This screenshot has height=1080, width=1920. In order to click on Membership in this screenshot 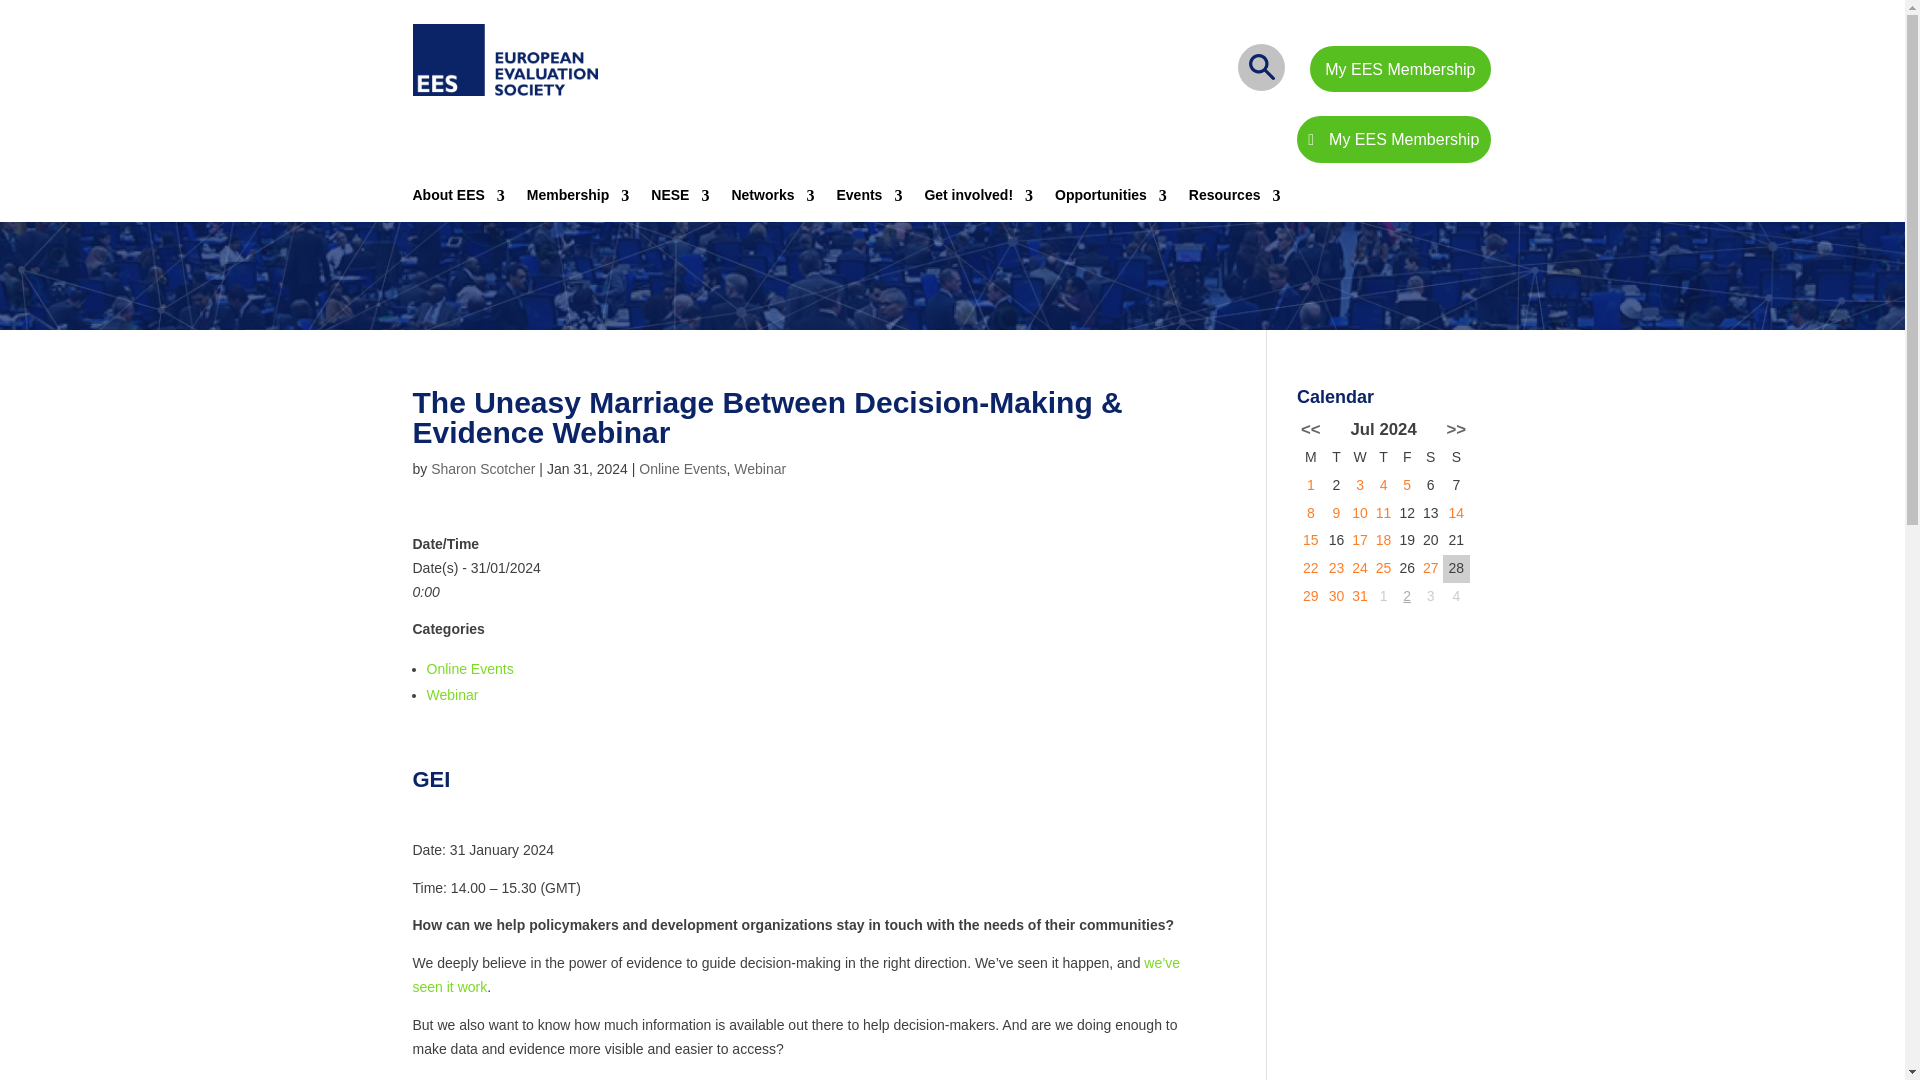, I will do `click(578, 202)`.